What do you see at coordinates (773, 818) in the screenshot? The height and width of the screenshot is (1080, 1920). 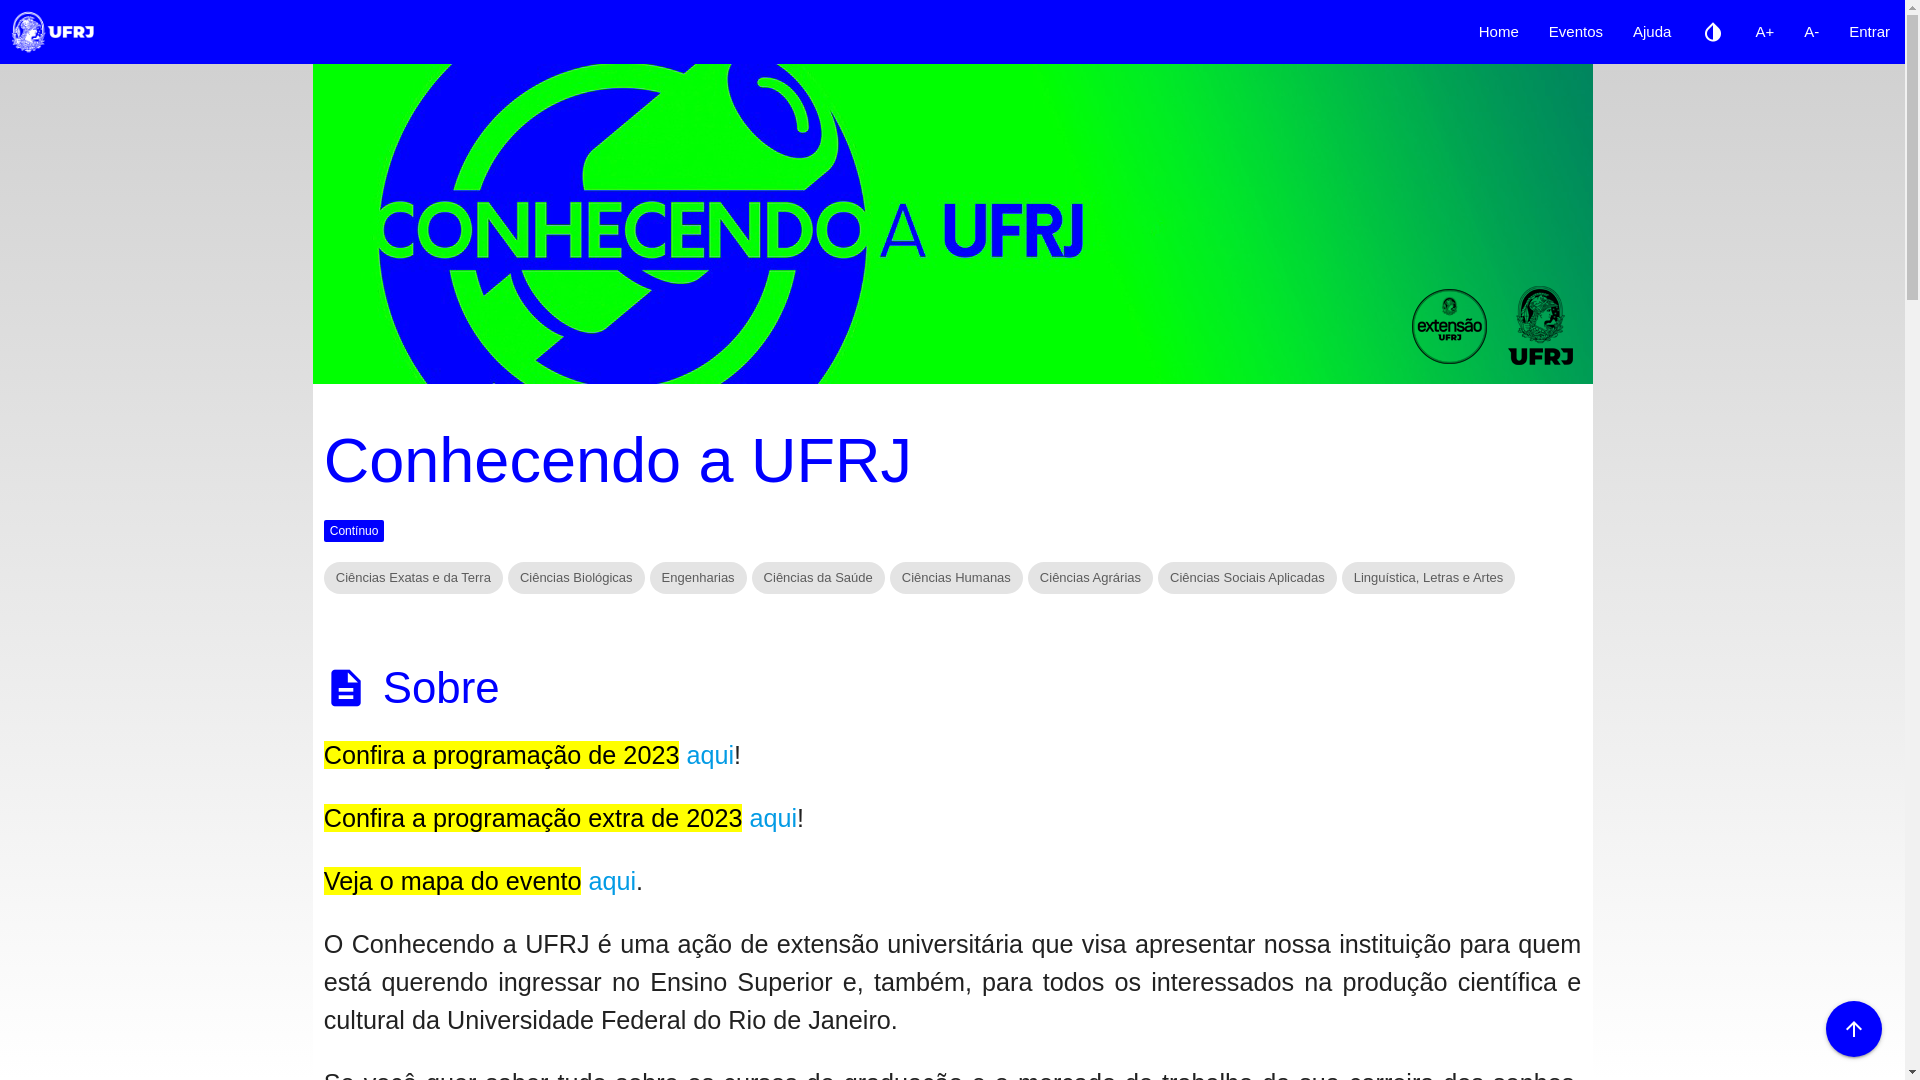 I see `aqui` at bounding box center [773, 818].